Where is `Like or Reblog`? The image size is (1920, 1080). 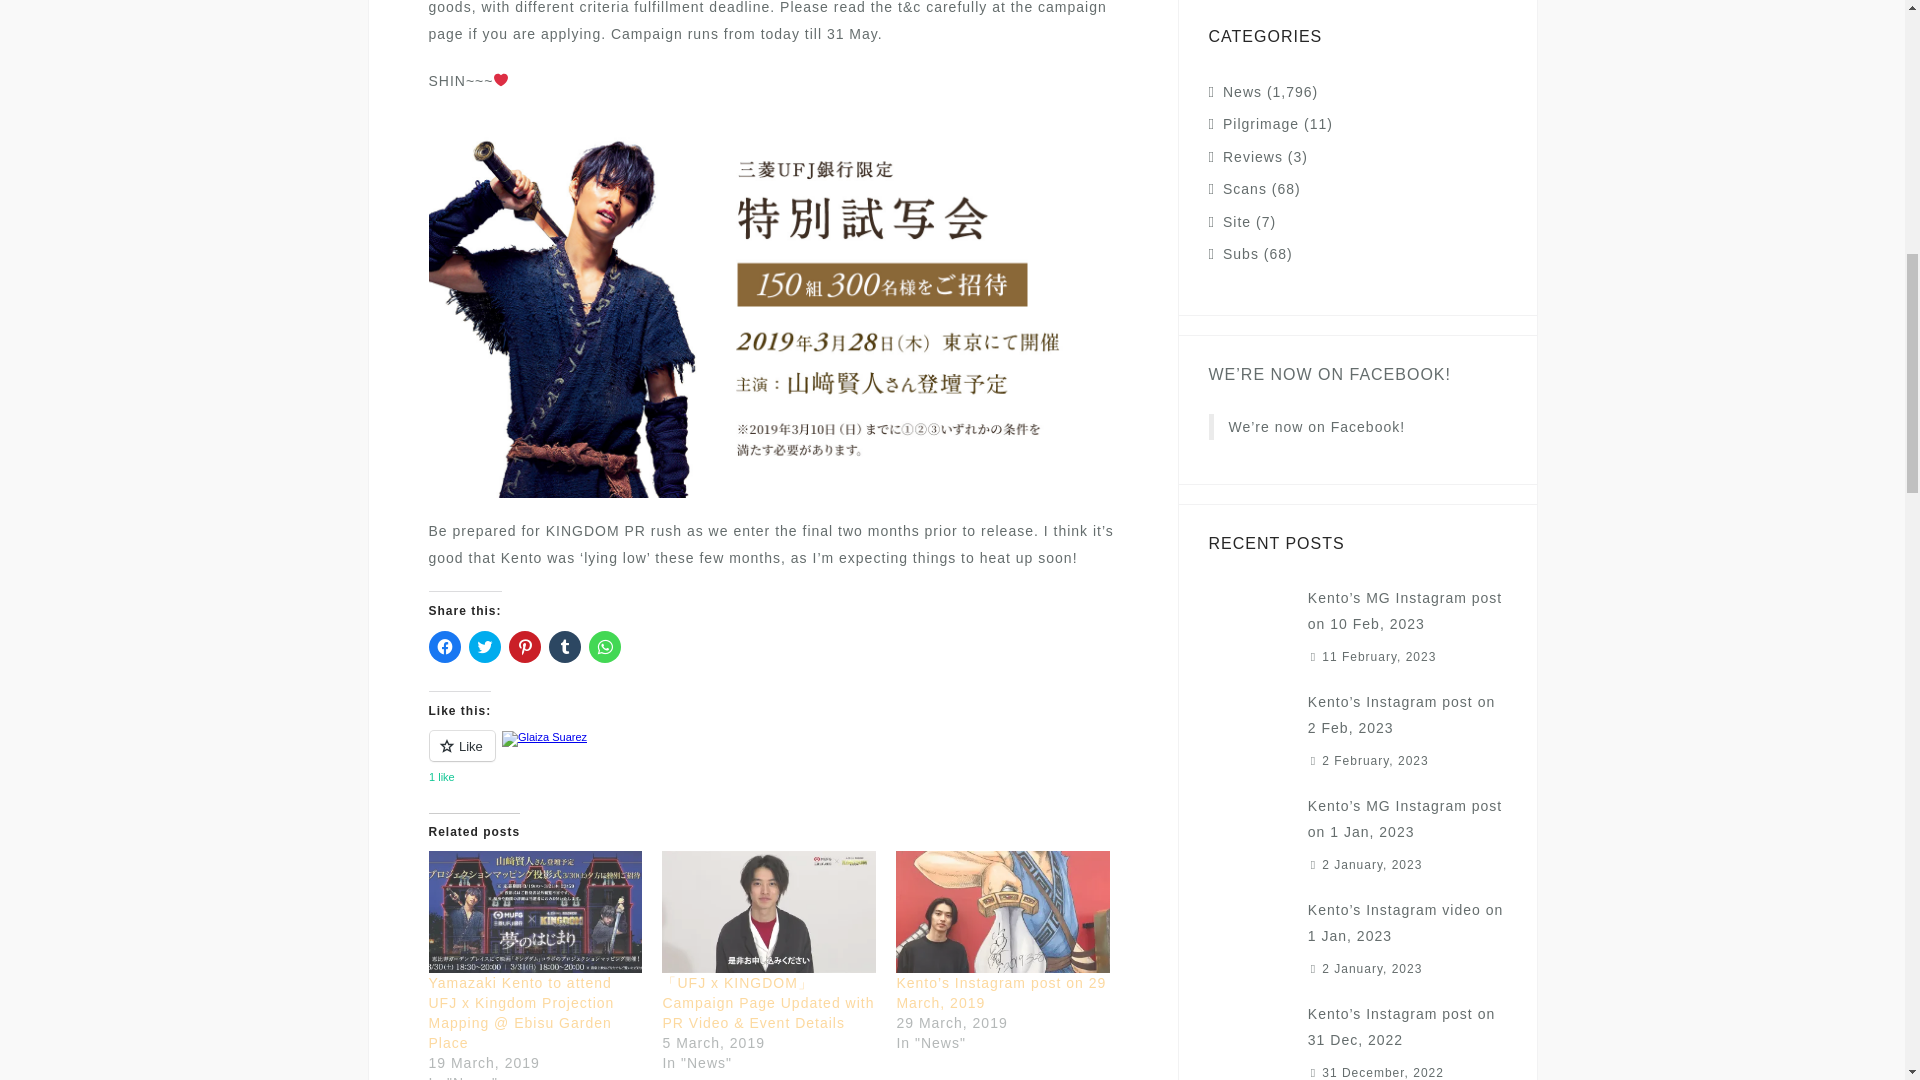
Like or Reblog is located at coordinates (772, 758).